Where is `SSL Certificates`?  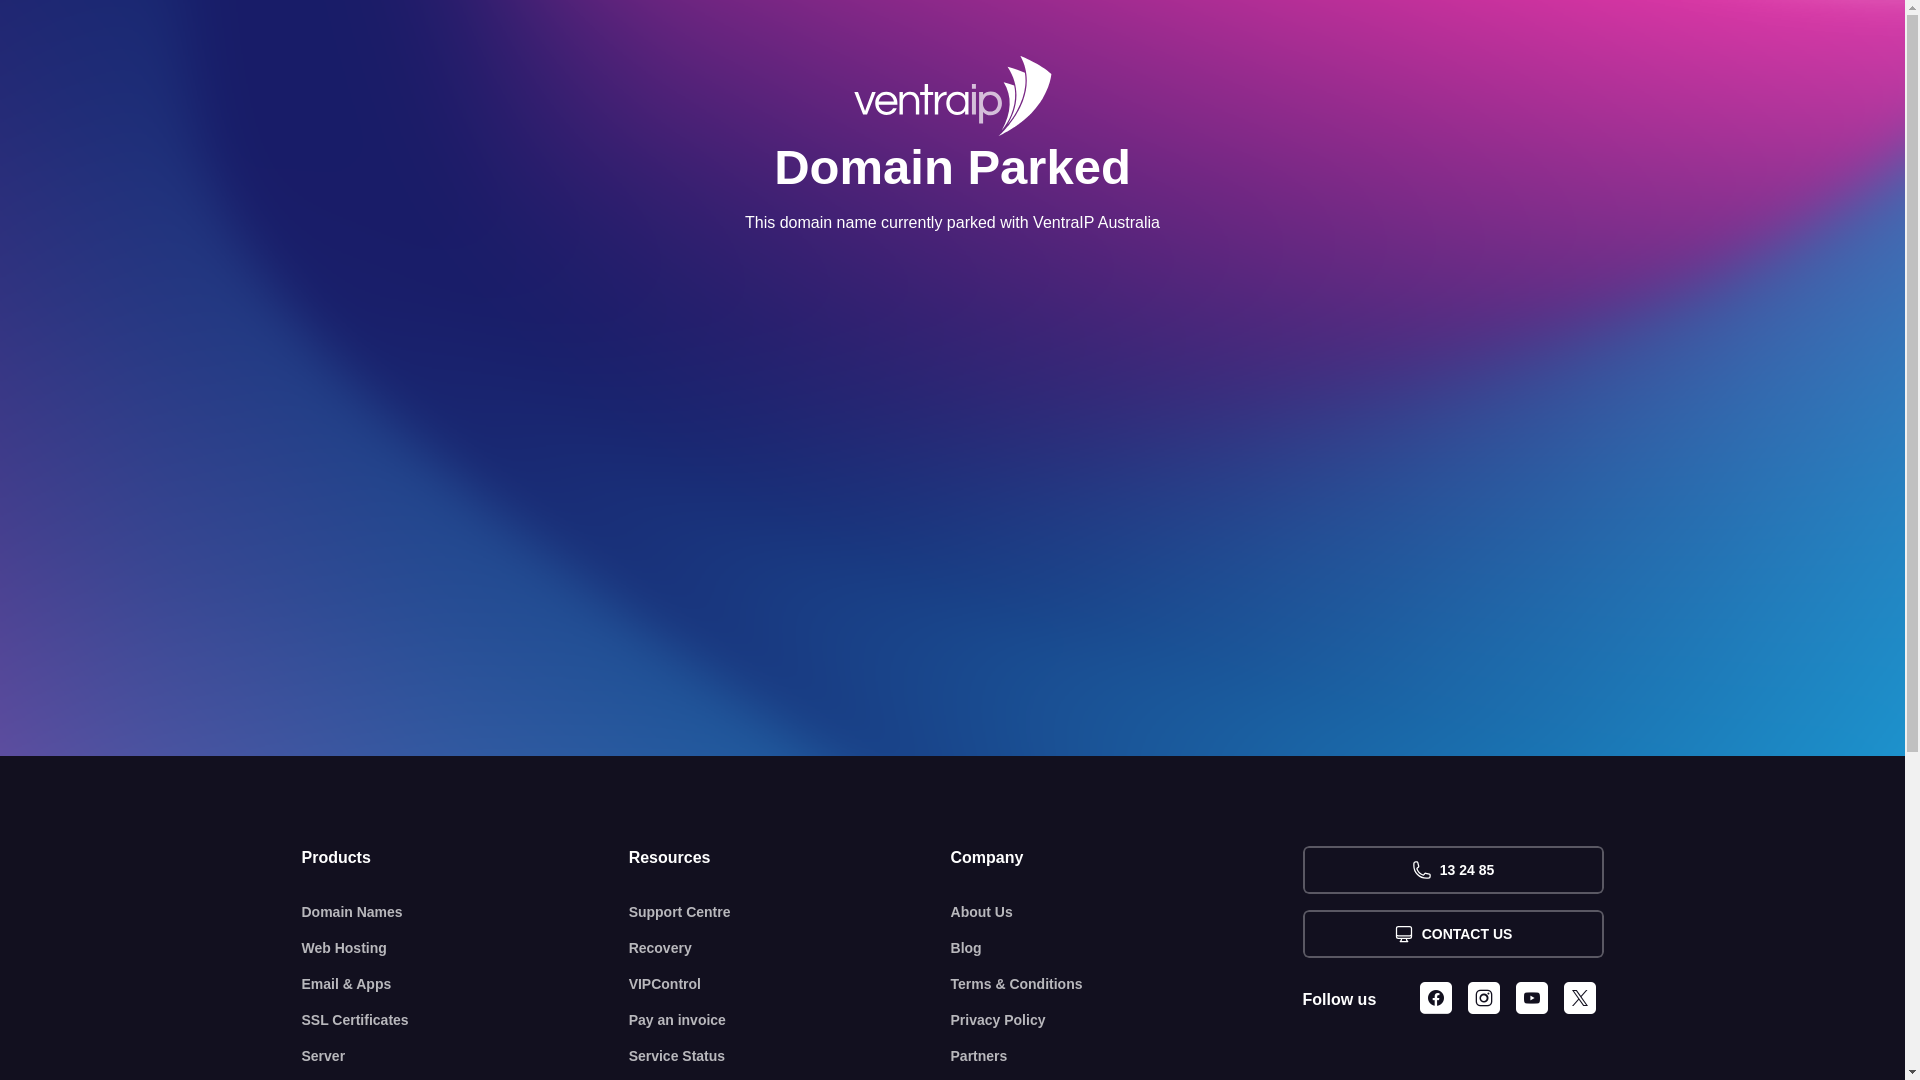
SSL Certificates is located at coordinates (466, 1020).